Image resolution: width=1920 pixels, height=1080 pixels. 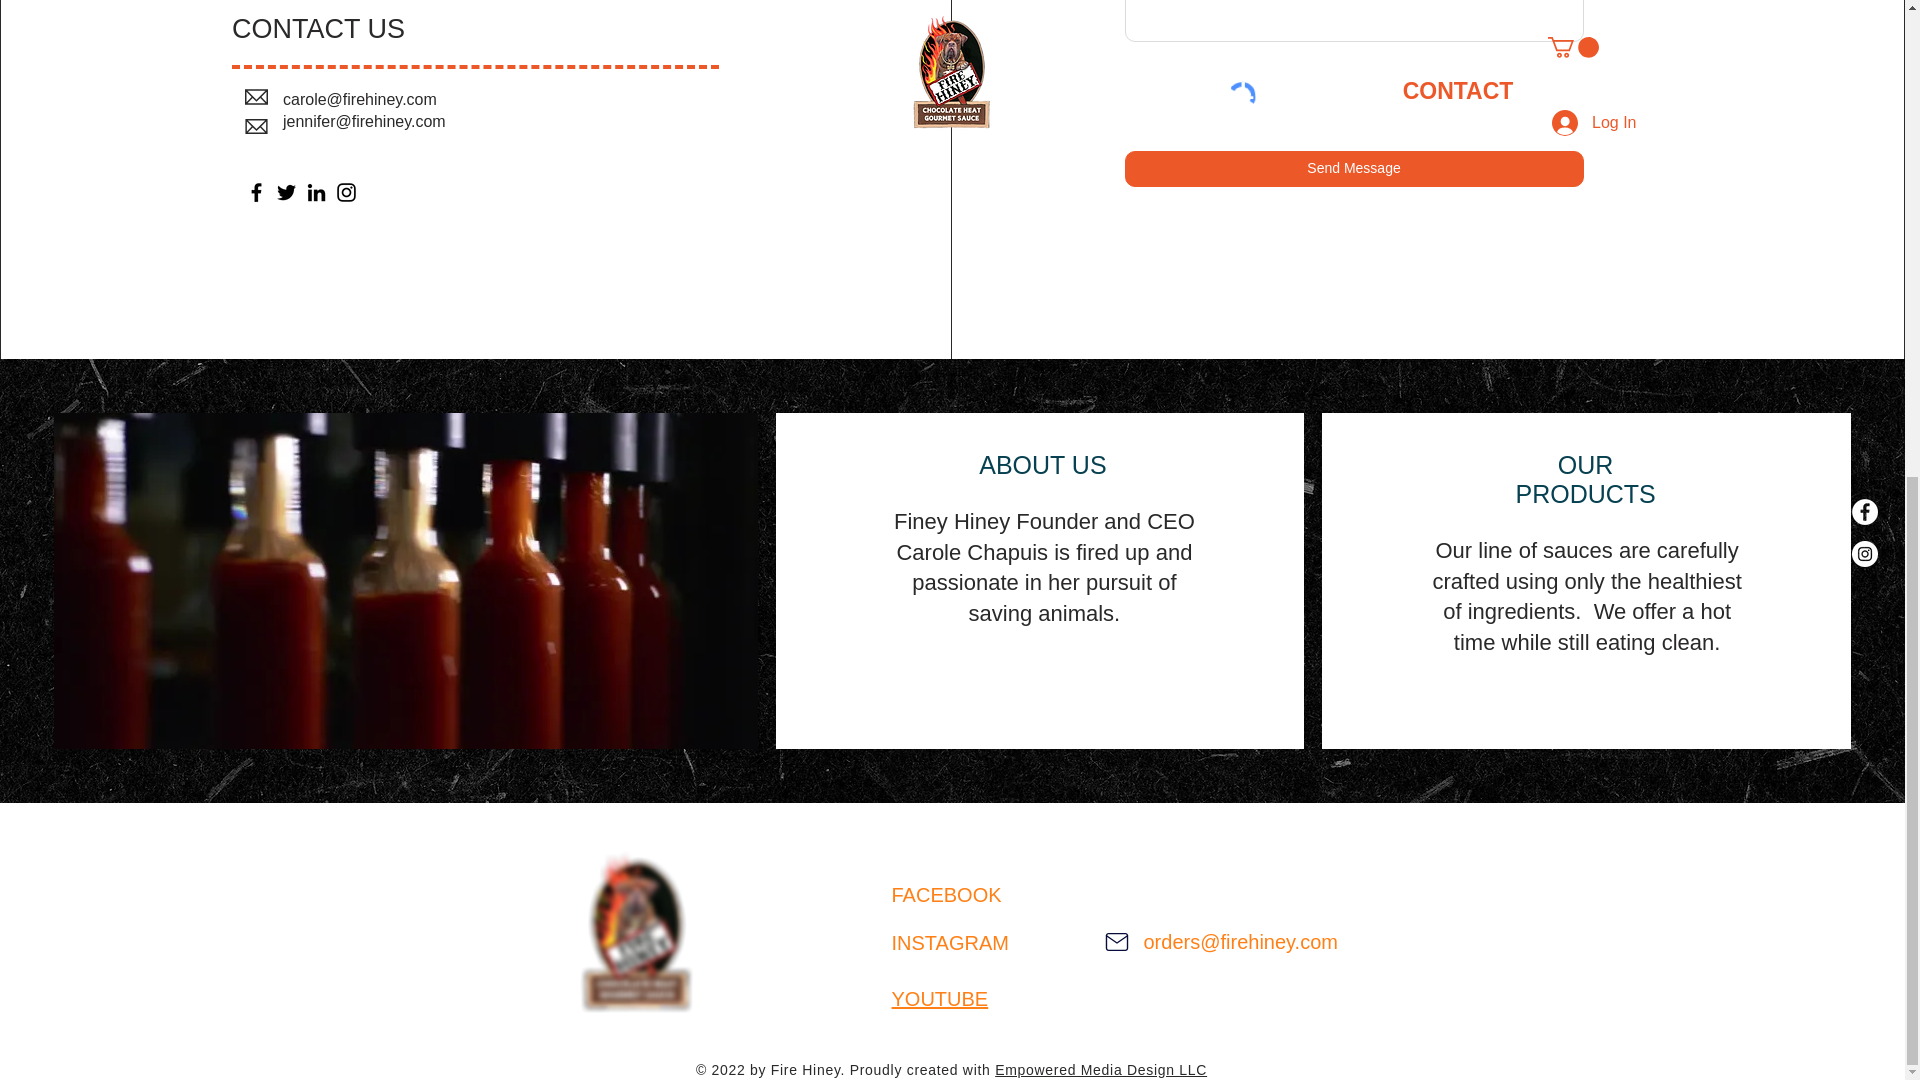 I want to click on Send Message, so click(x=1354, y=168).